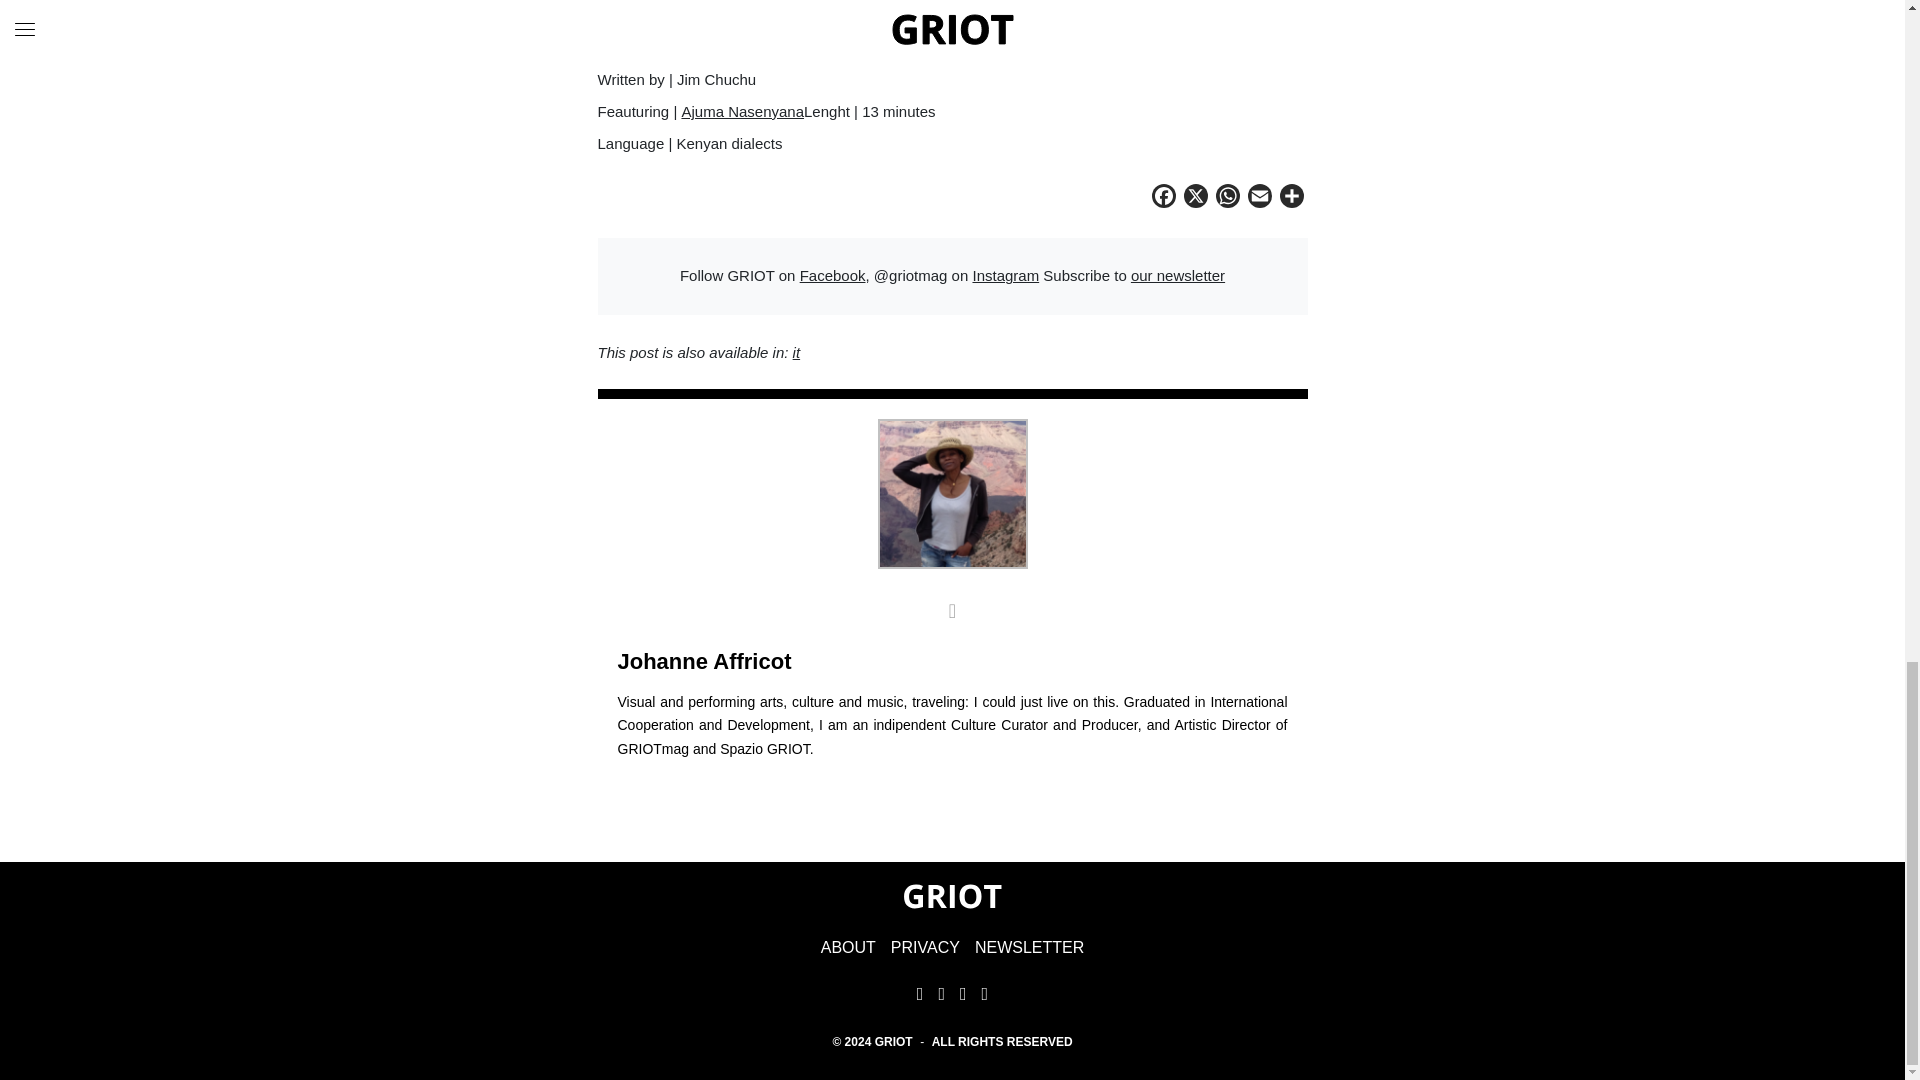 The image size is (1920, 1080). Describe the element at coordinates (762, 14) in the screenshot. I see `Sunny Dolat` at that location.